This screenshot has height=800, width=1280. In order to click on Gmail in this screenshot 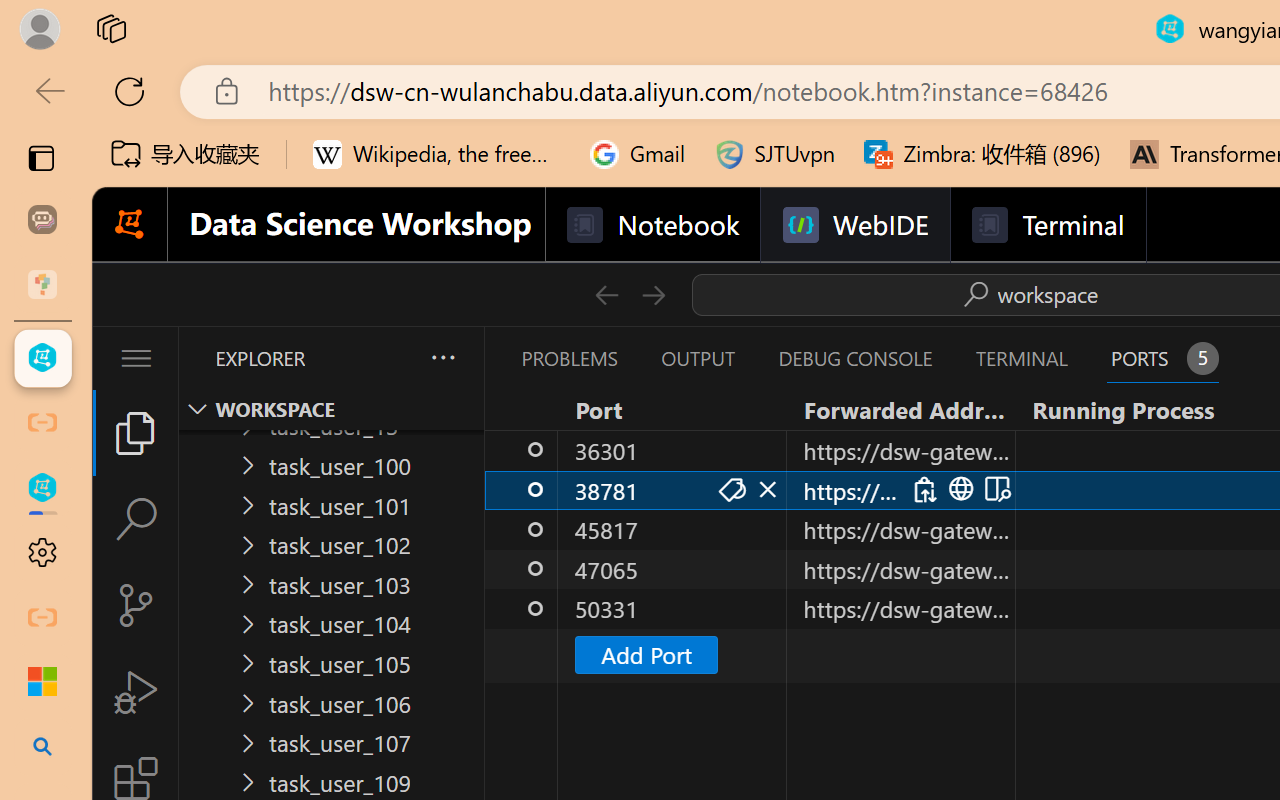, I will do `click(638, 154)`.